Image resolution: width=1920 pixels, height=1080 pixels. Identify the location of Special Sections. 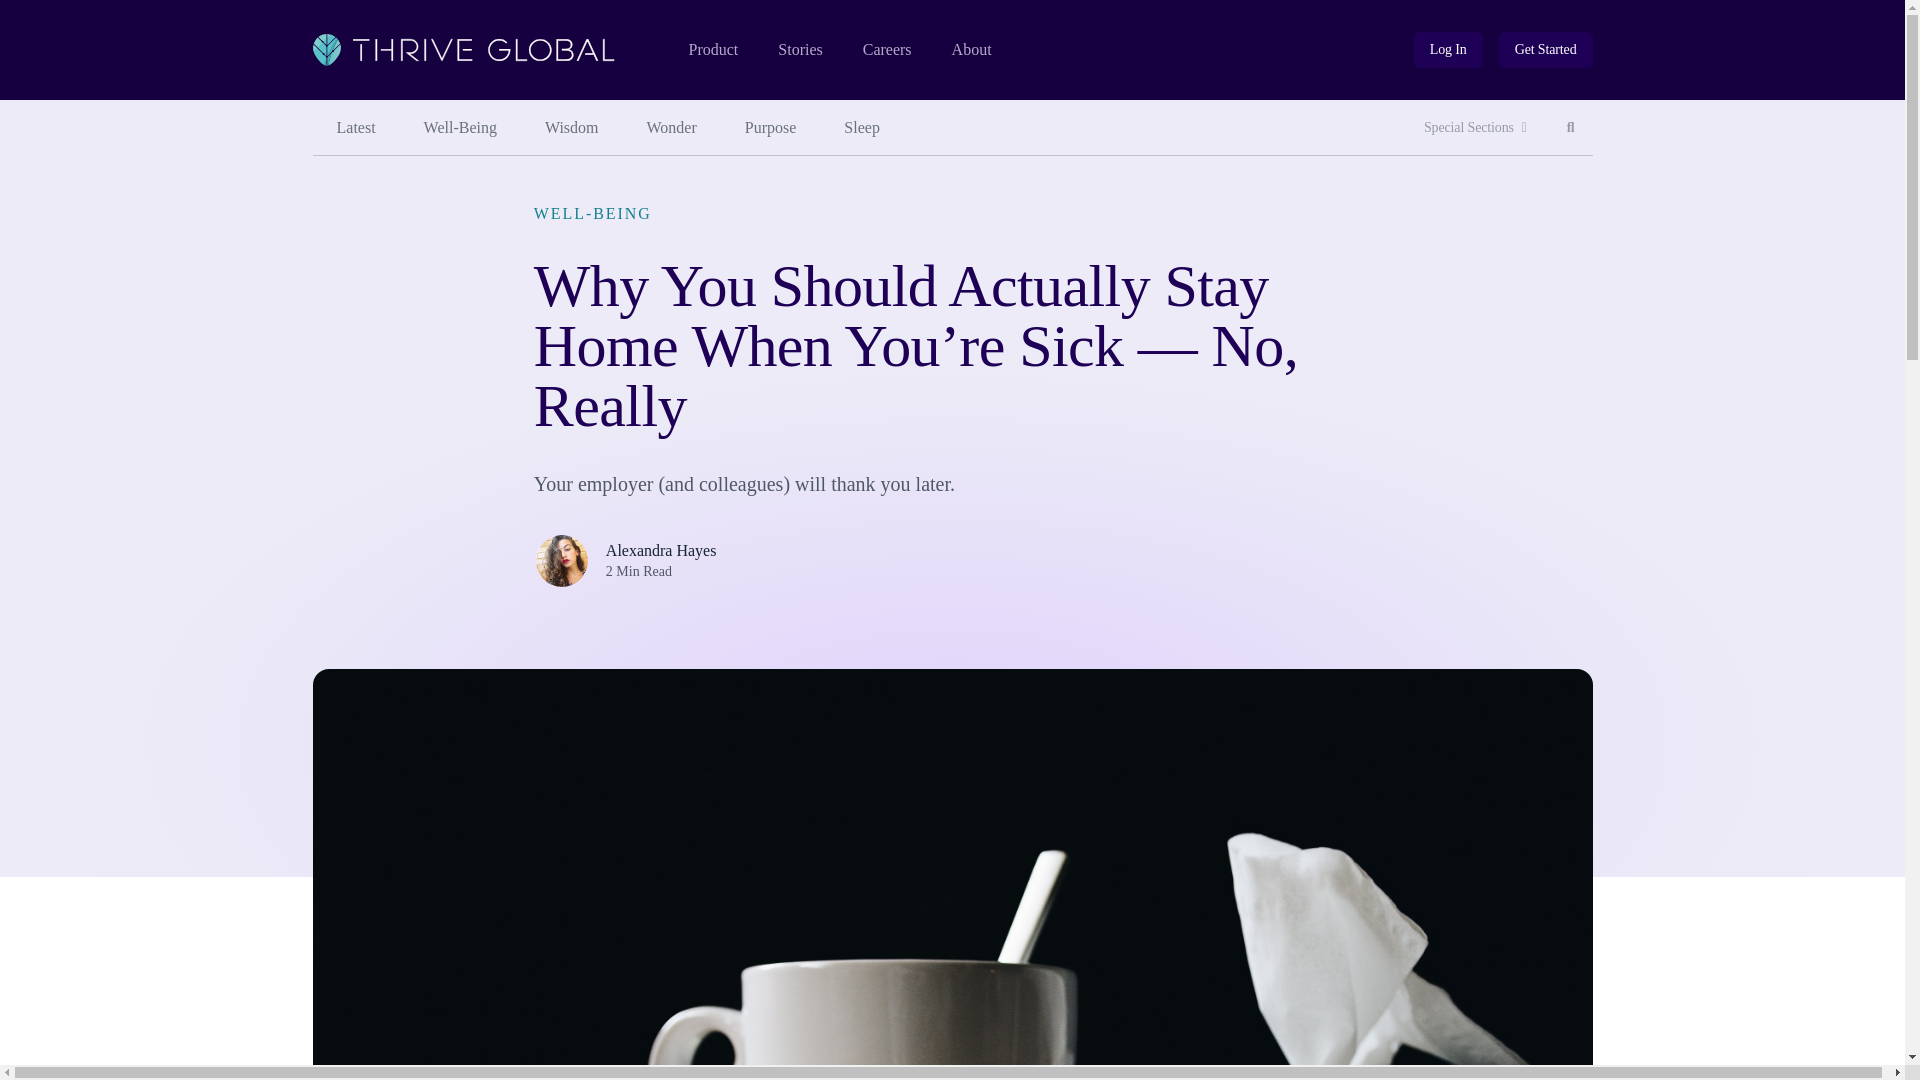
(1475, 128).